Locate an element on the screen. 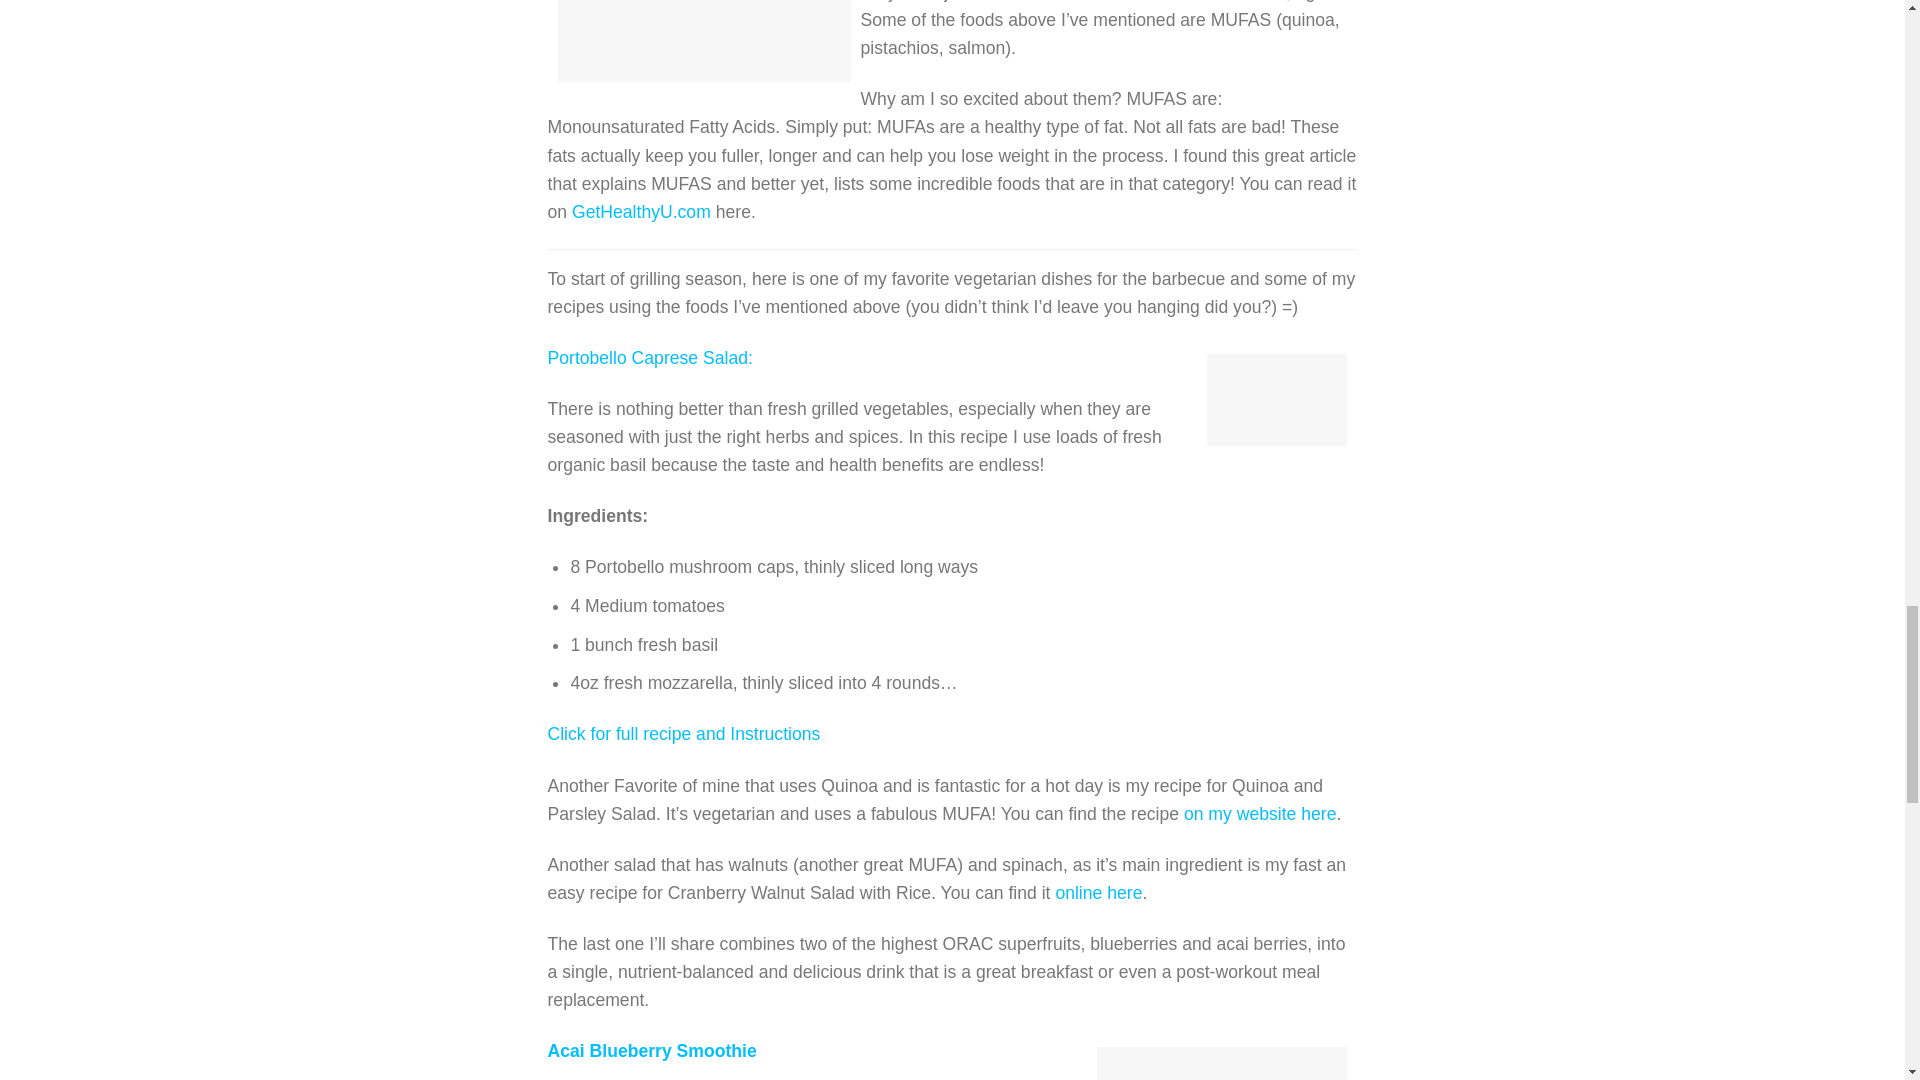 The width and height of the screenshot is (1920, 1080). GetHealthyU.com is located at coordinates (641, 212).